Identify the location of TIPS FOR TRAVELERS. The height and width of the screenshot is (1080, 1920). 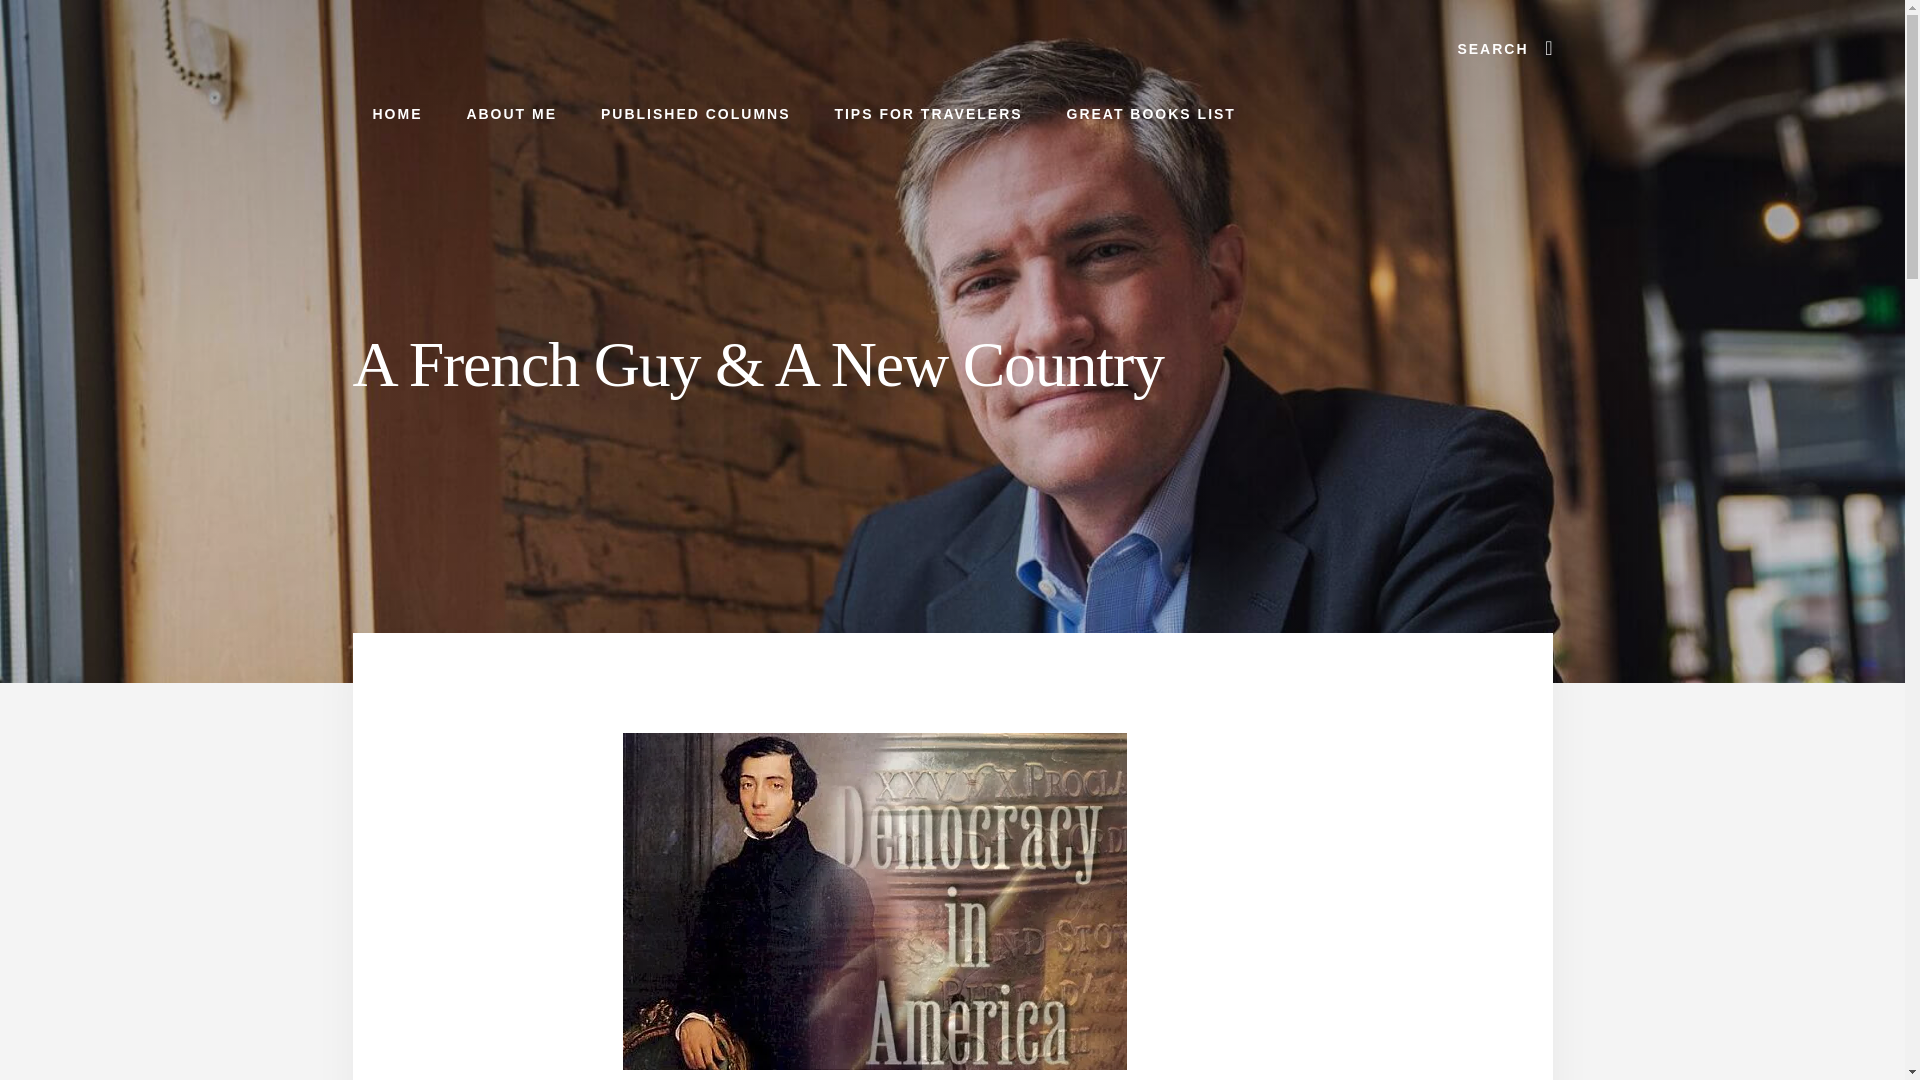
(928, 114).